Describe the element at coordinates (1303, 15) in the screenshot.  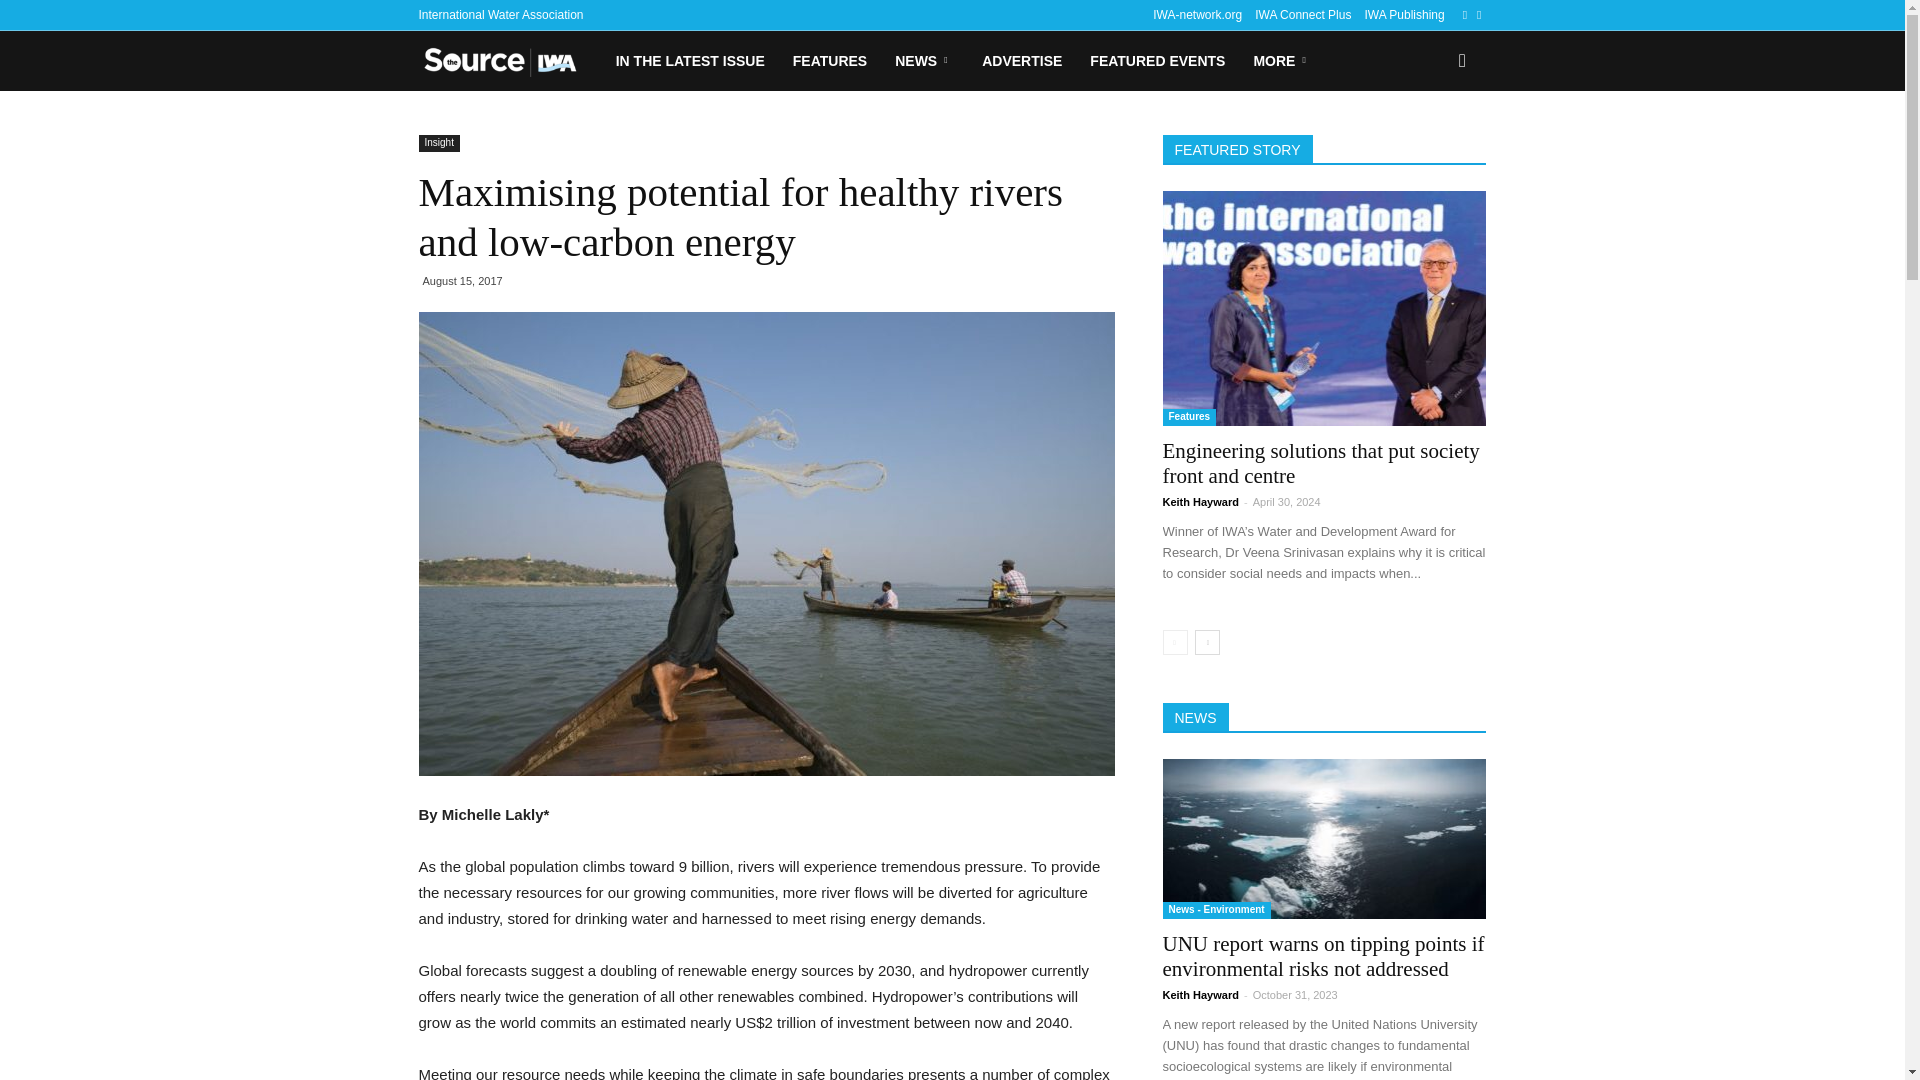
I see `IWA Connect Plus` at that location.